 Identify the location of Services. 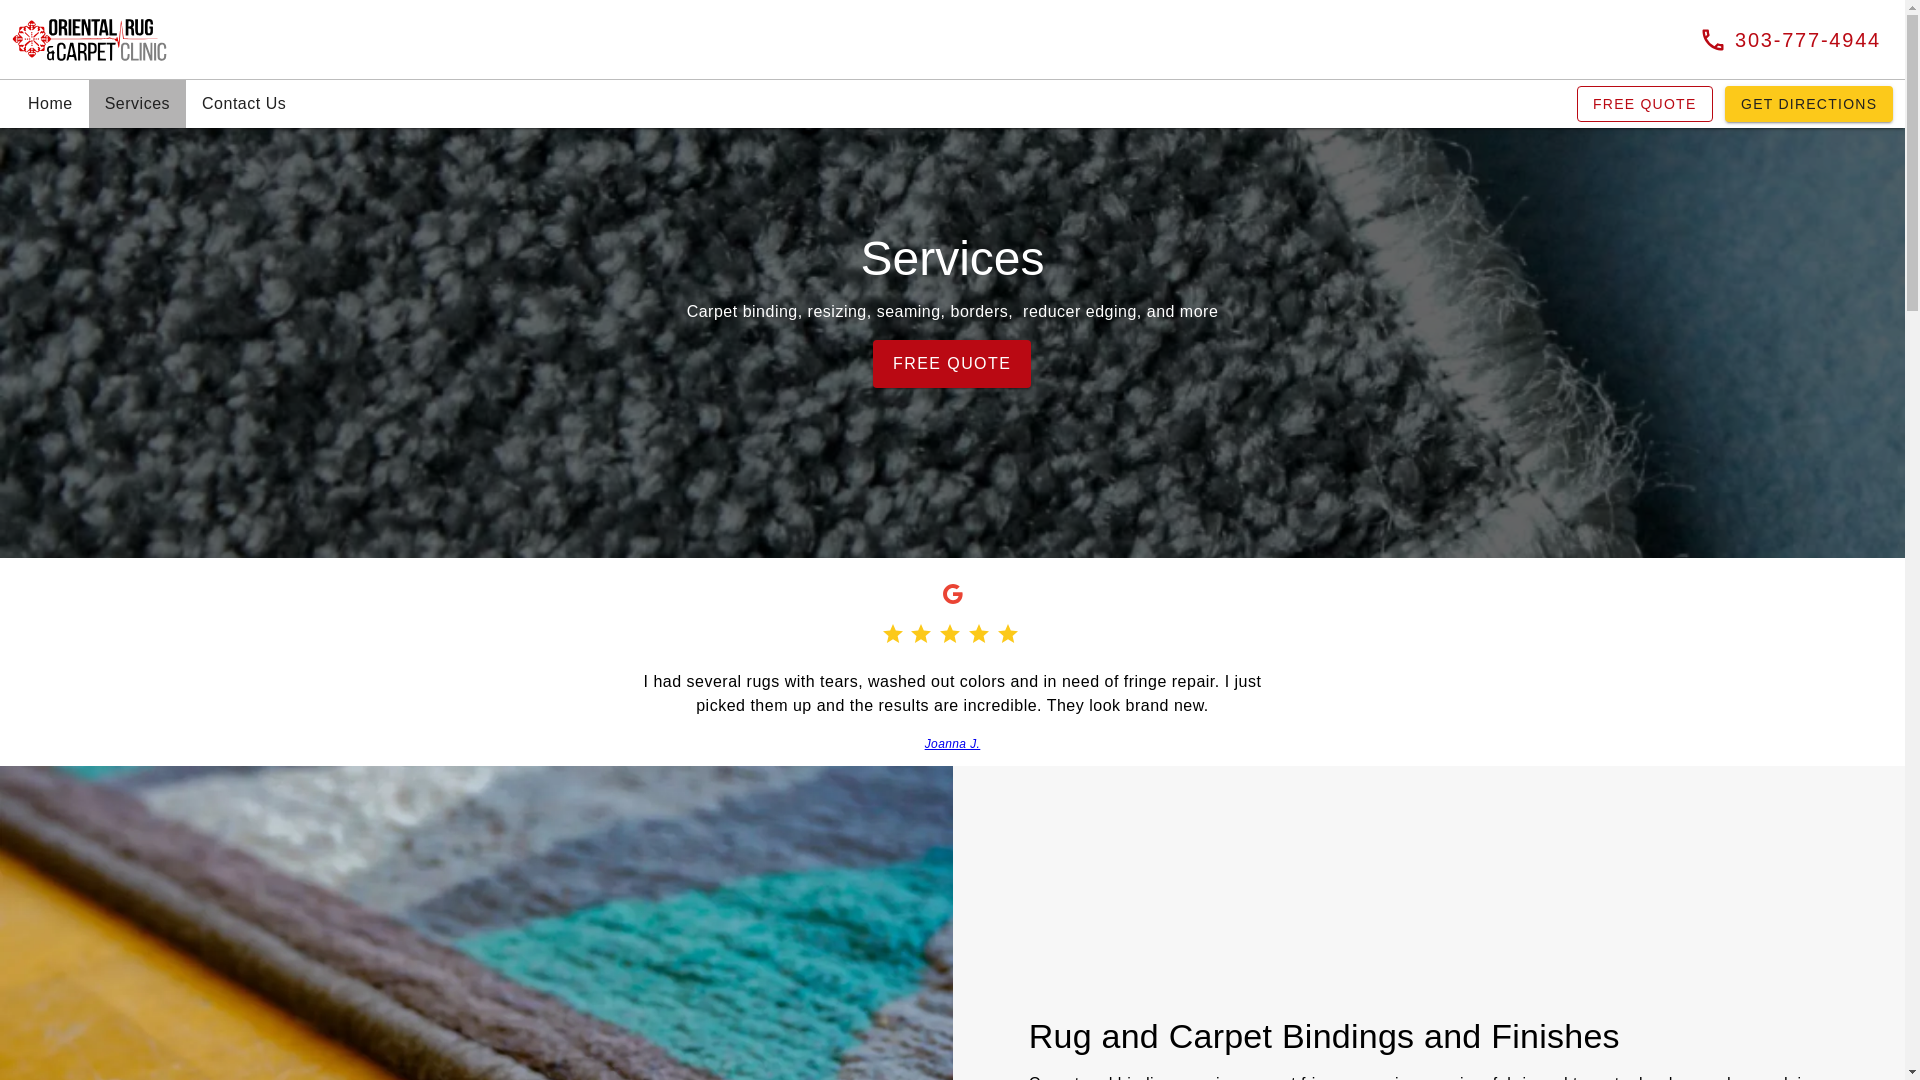
(137, 104).